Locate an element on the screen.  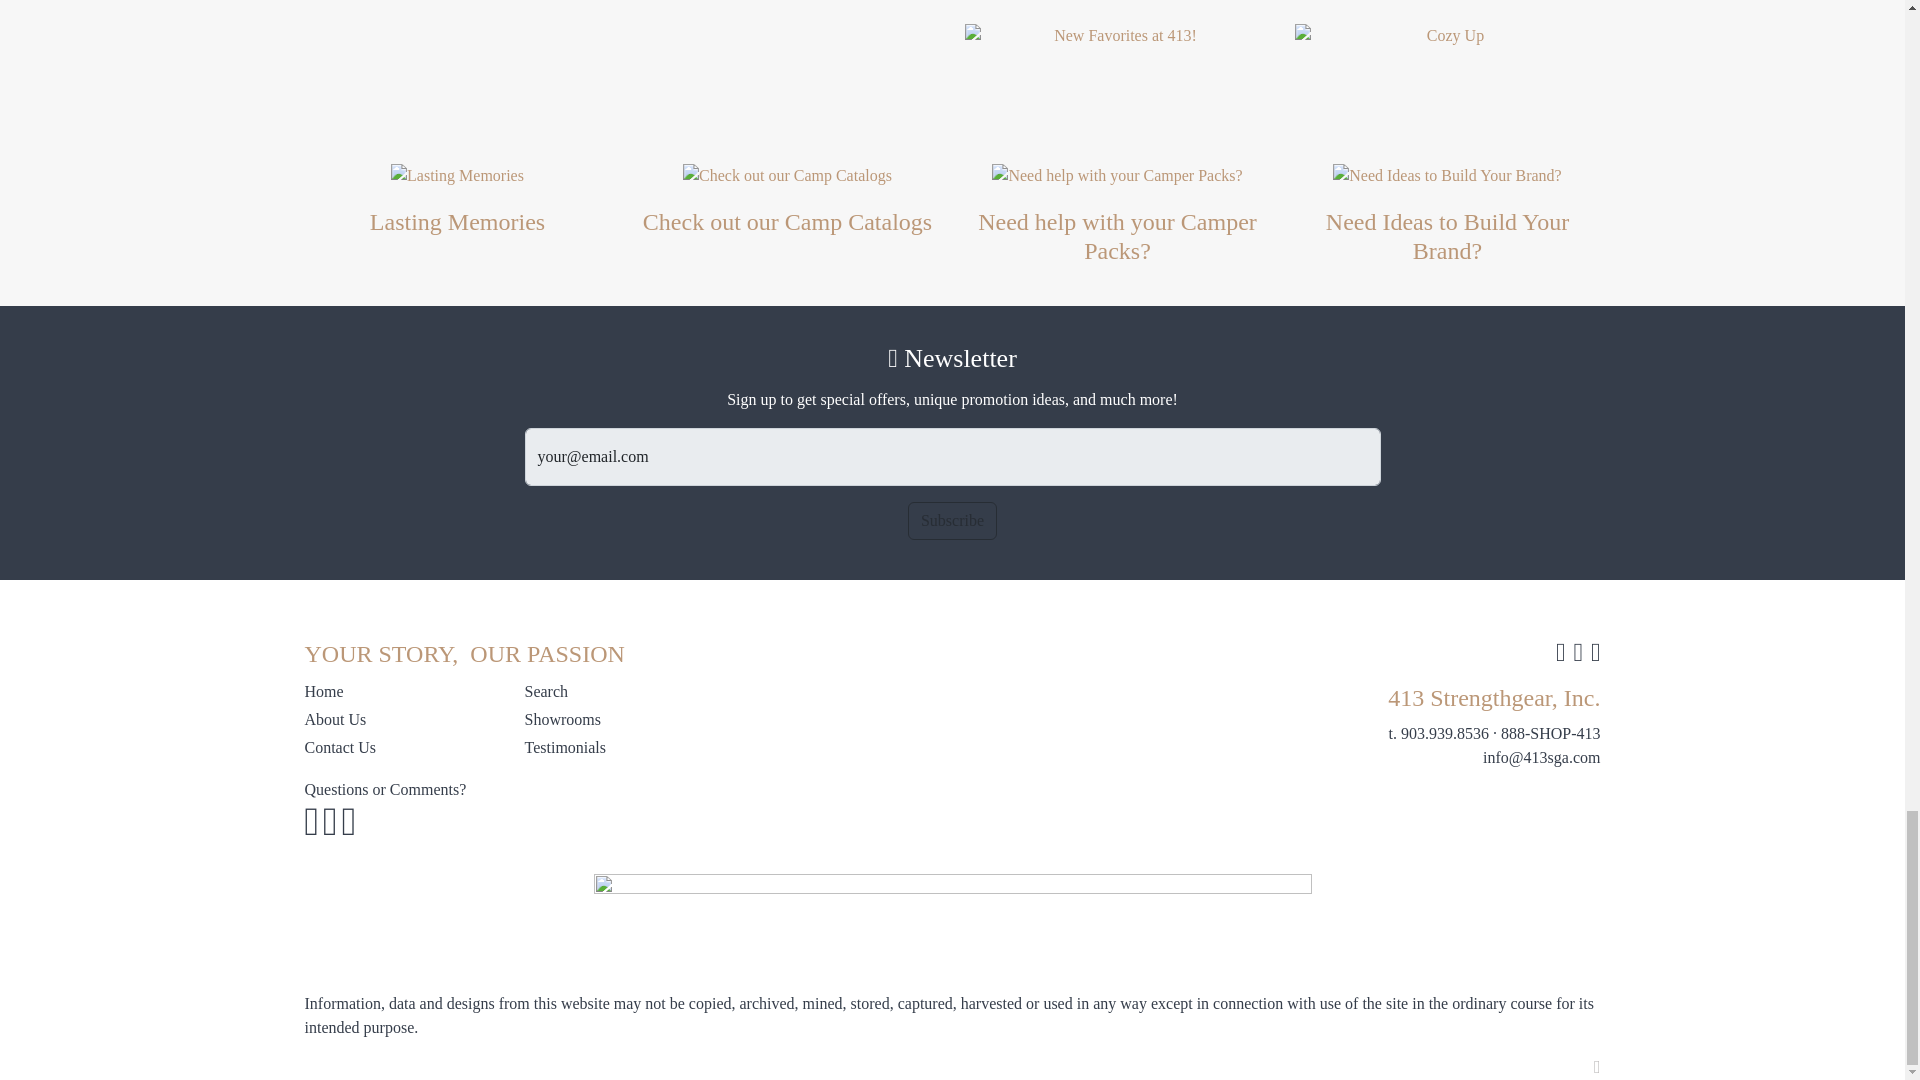
Subscribe is located at coordinates (952, 521).